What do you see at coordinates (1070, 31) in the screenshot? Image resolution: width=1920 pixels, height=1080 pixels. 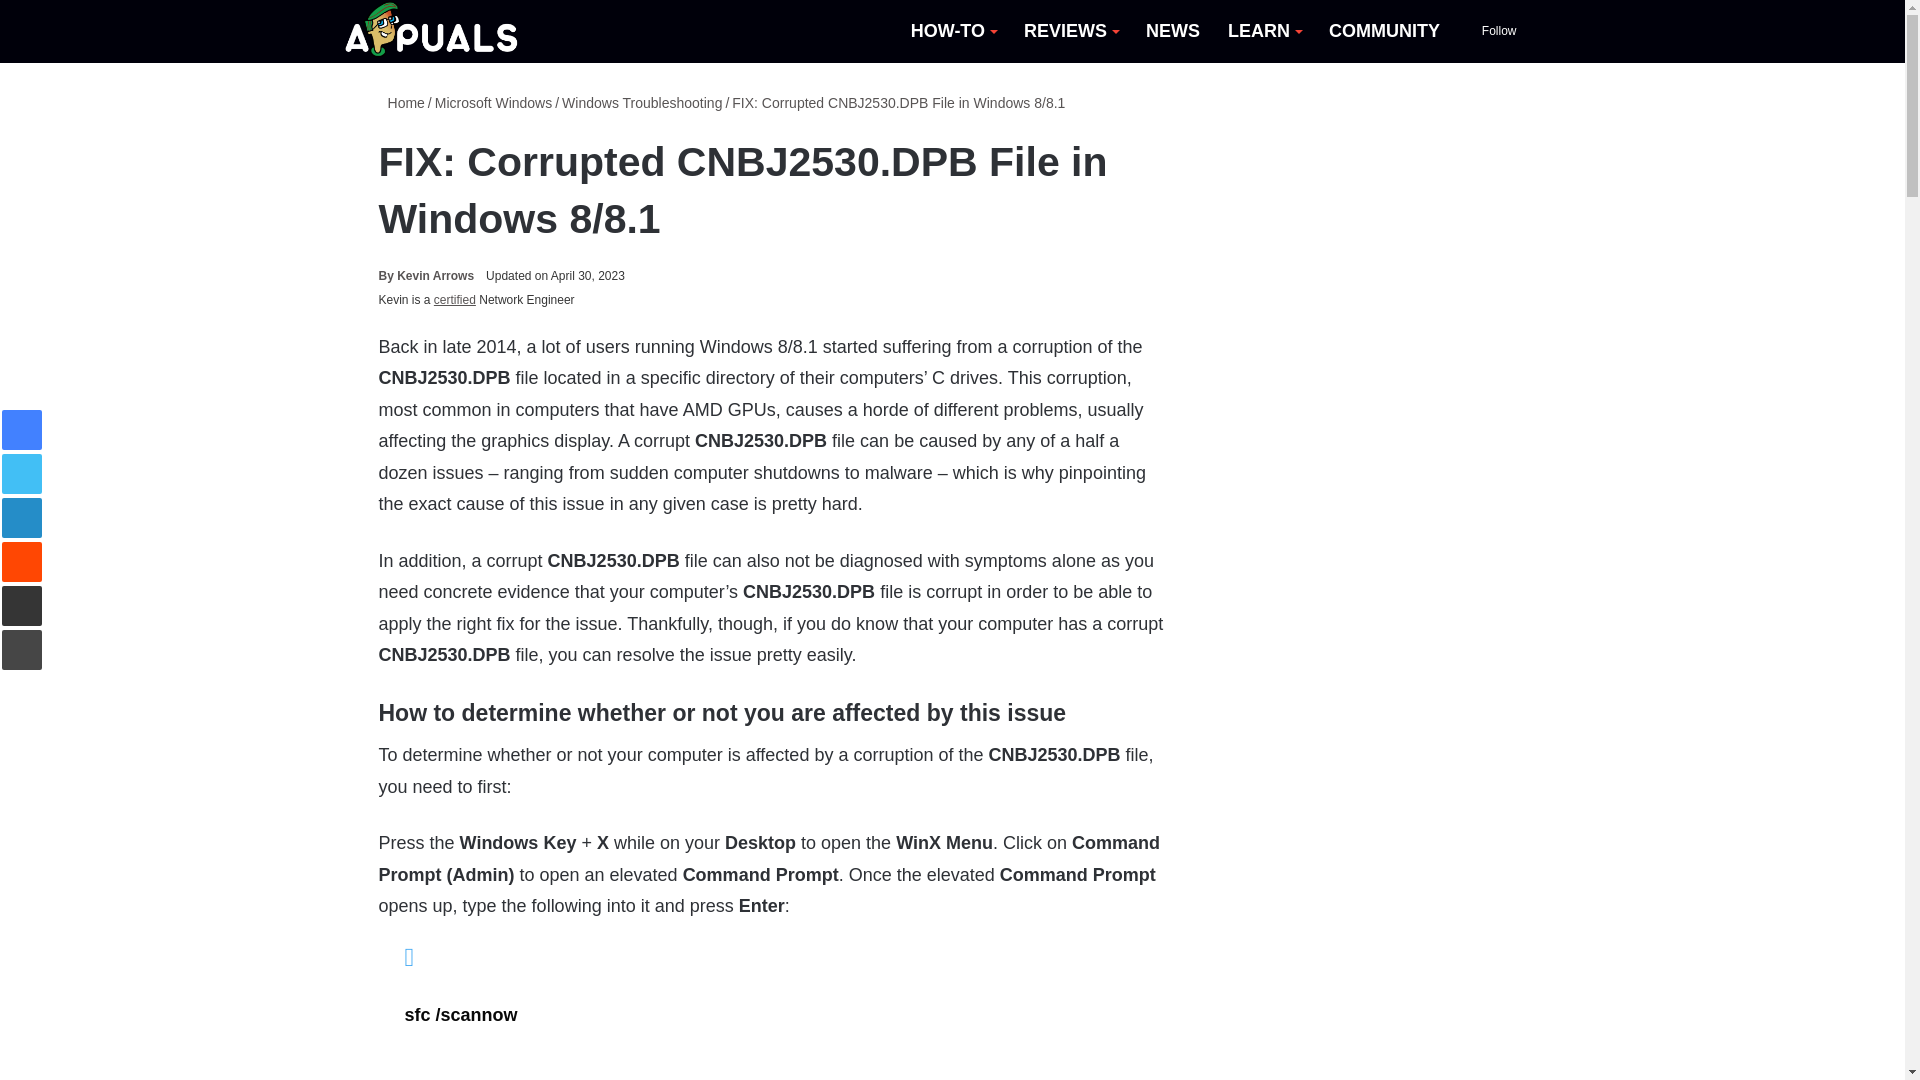 I see `REVIEWS` at bounding box center [1070, 31].